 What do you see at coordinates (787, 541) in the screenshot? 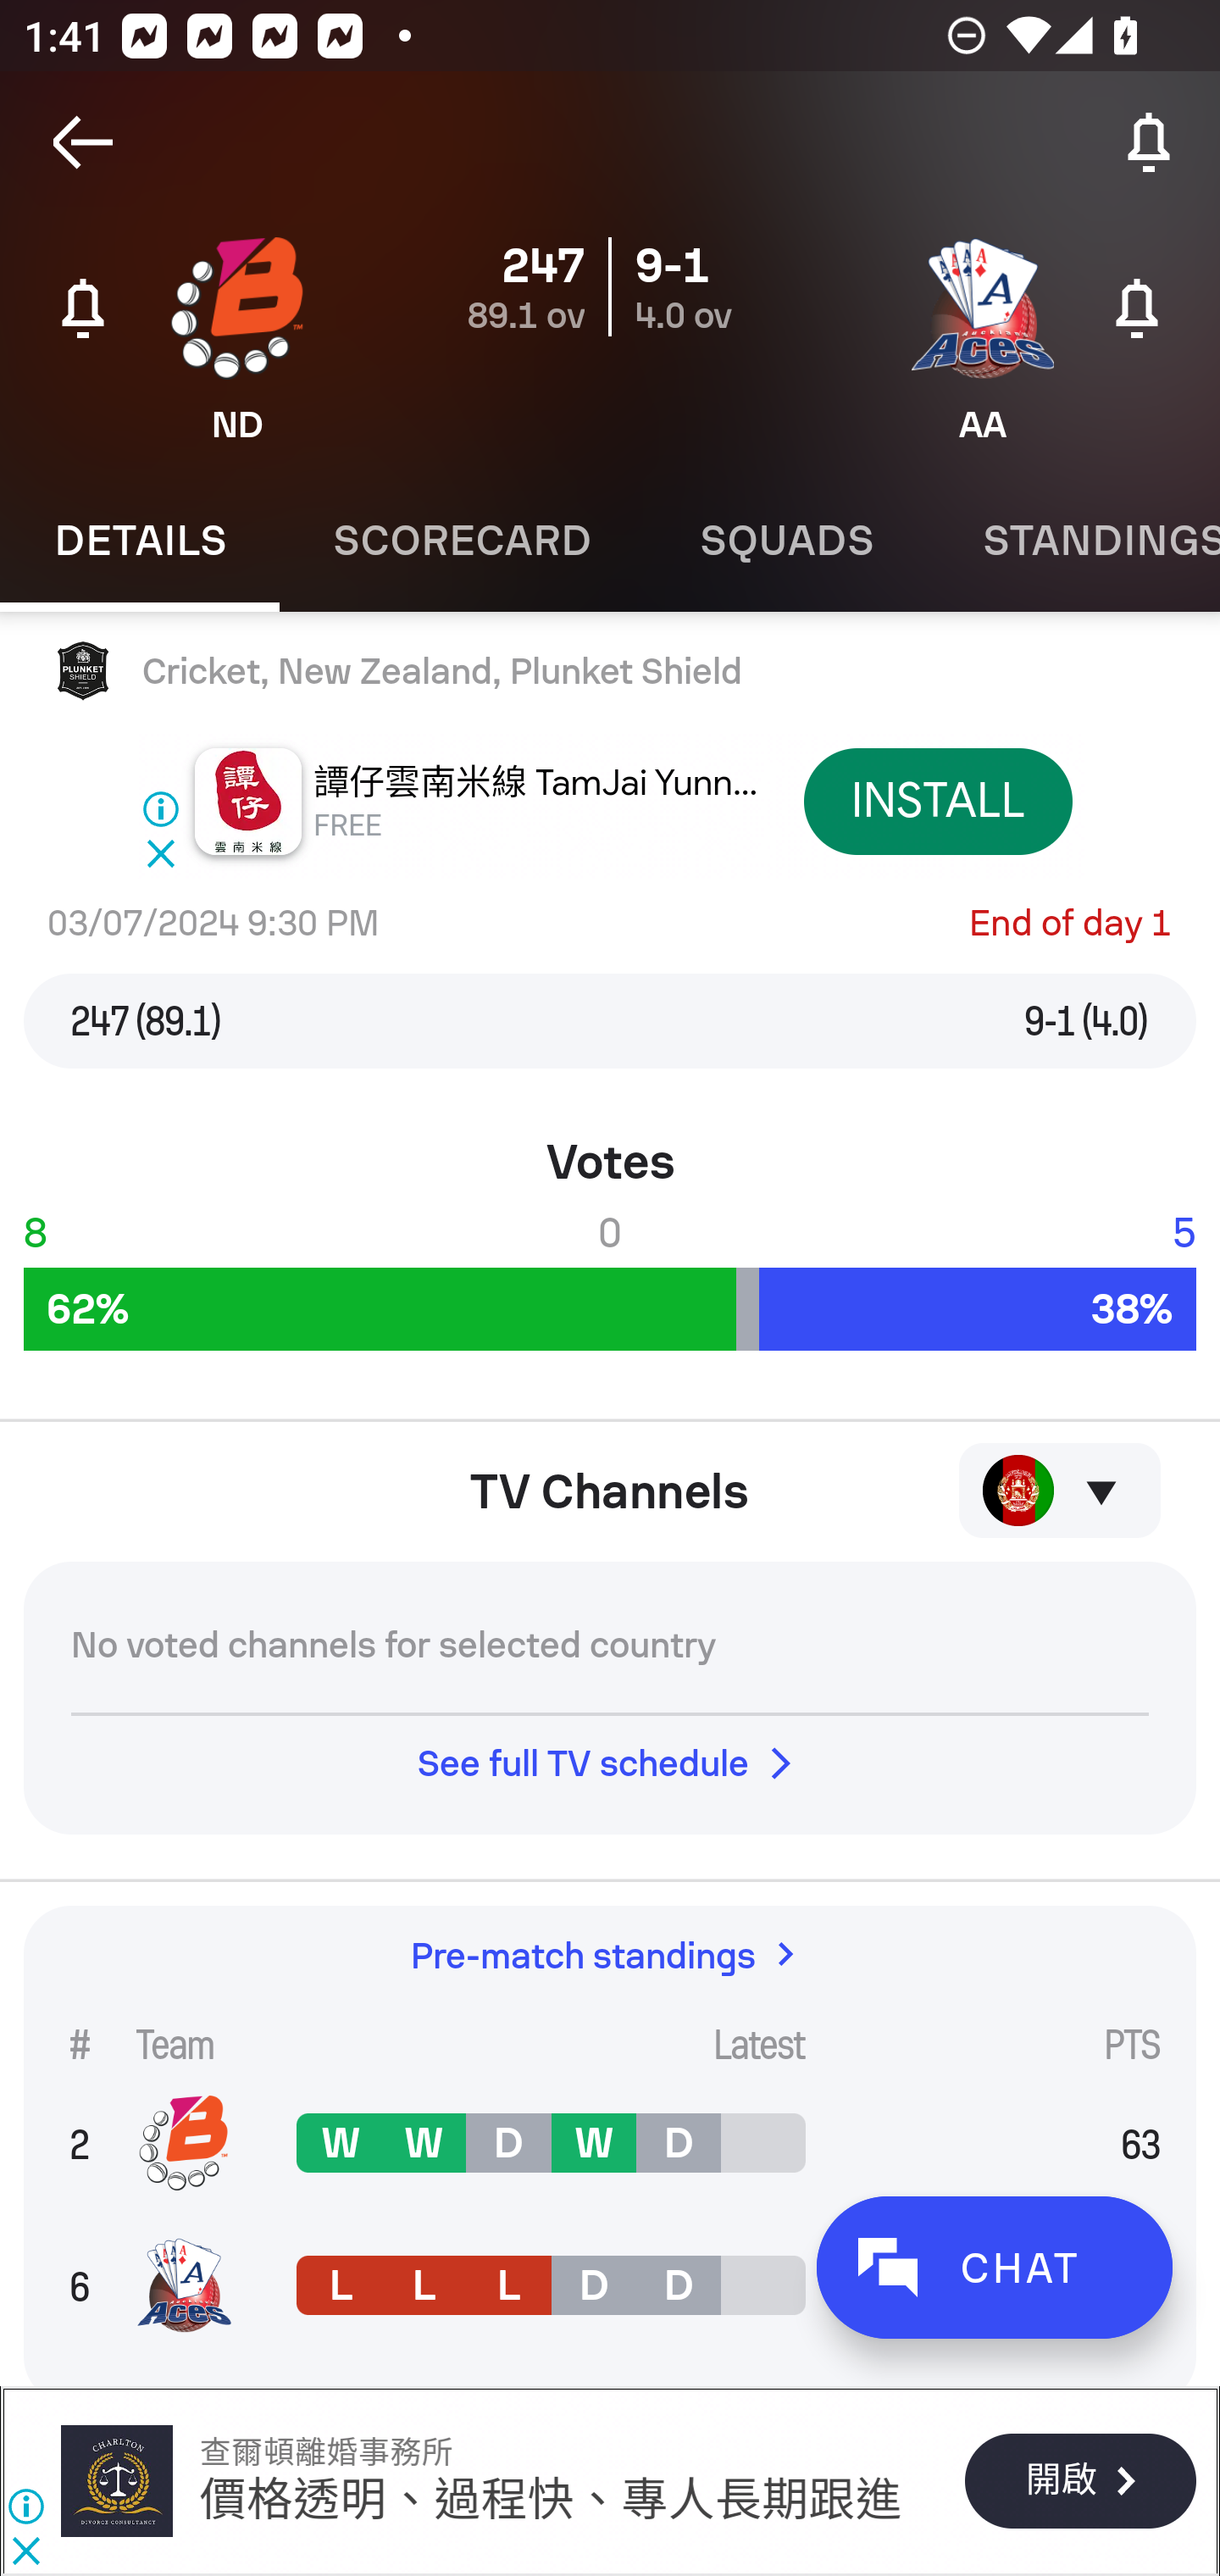
I see `Squads SQUADS` at bounding box center [787, 541].